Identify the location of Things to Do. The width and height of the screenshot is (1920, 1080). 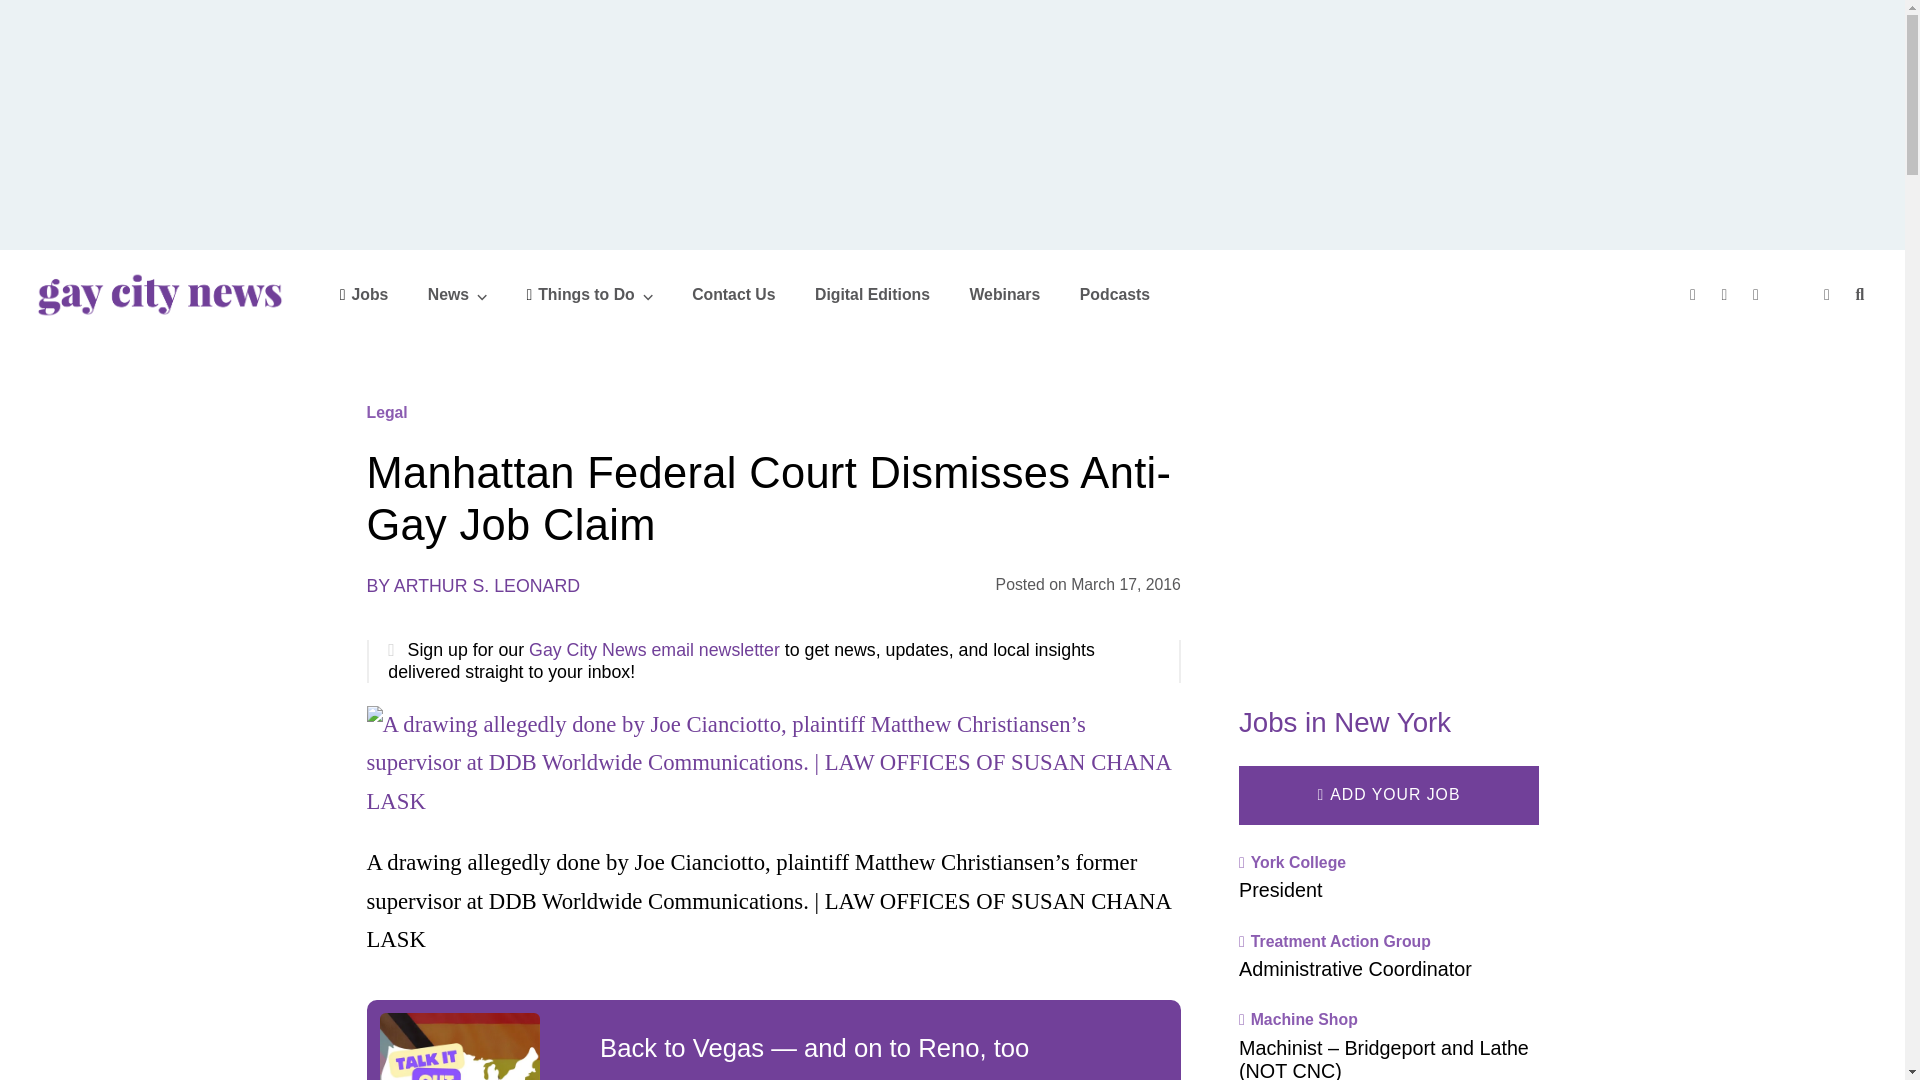
(589, 294).